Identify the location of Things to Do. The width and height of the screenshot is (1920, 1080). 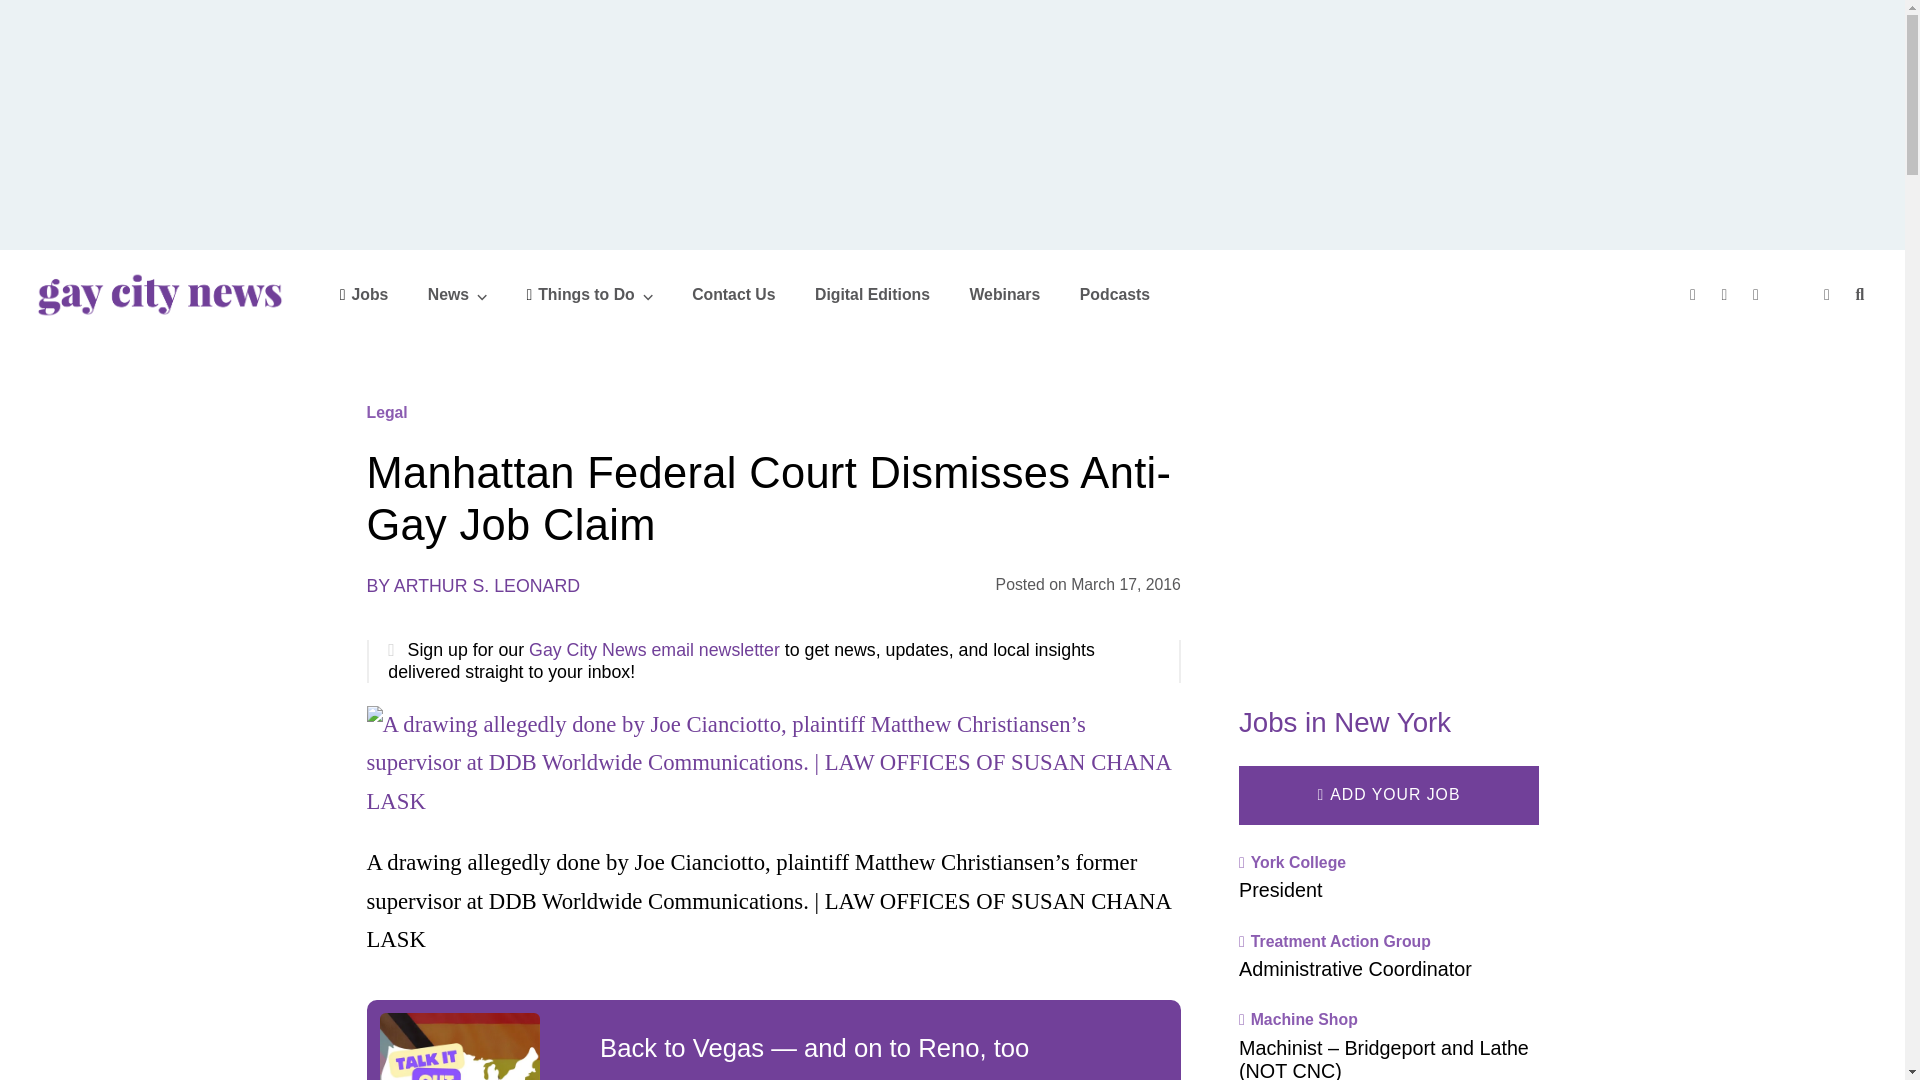
(589, 294).